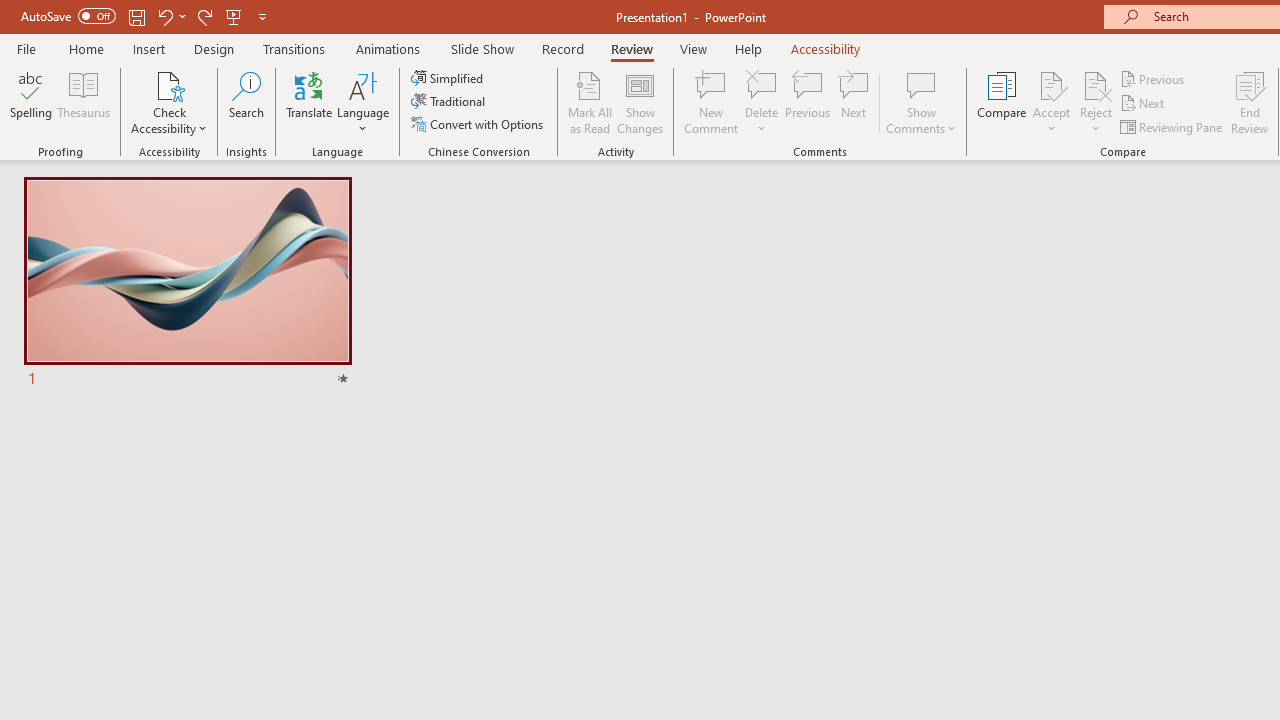  I want to click on Traditional, so click(450, 102).